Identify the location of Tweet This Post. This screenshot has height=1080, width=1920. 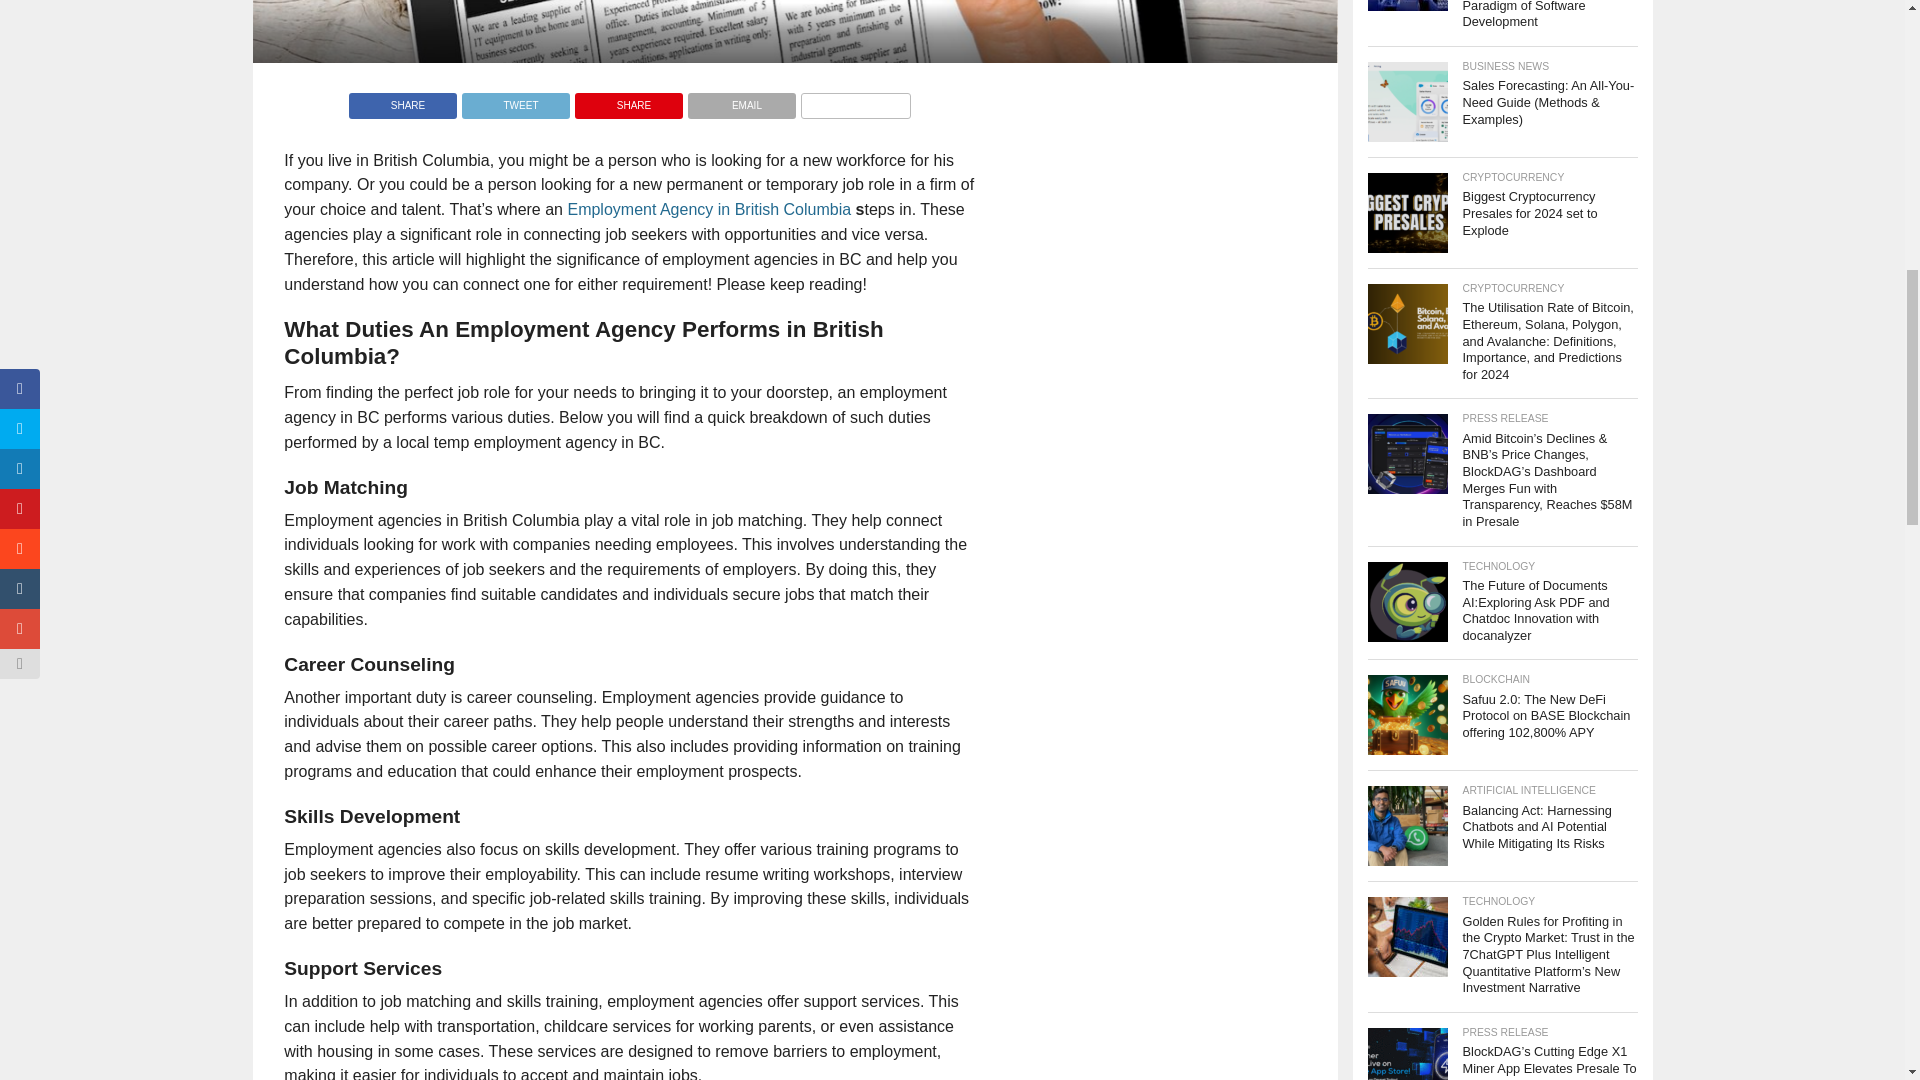
(515, 100).